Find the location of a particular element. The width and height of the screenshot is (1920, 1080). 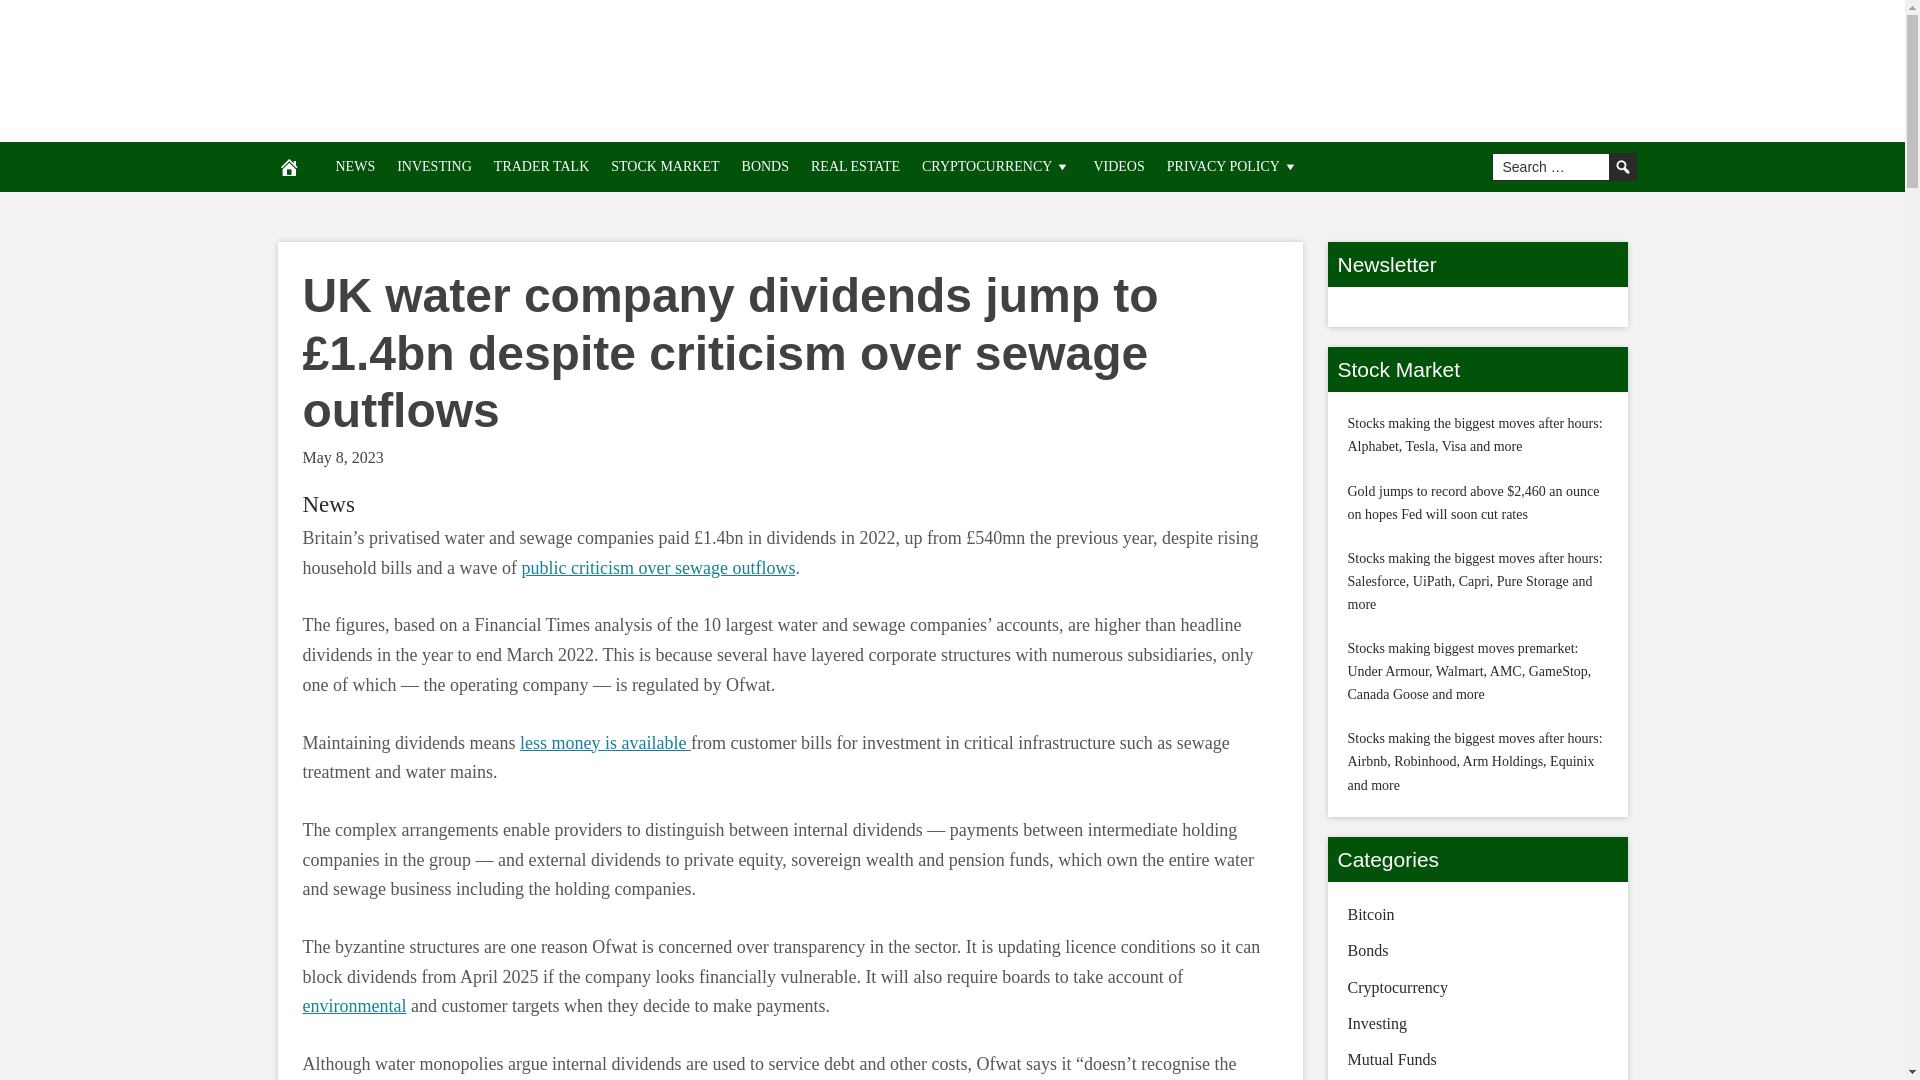

REAL ESTATE is located at coordinates (855, 166).